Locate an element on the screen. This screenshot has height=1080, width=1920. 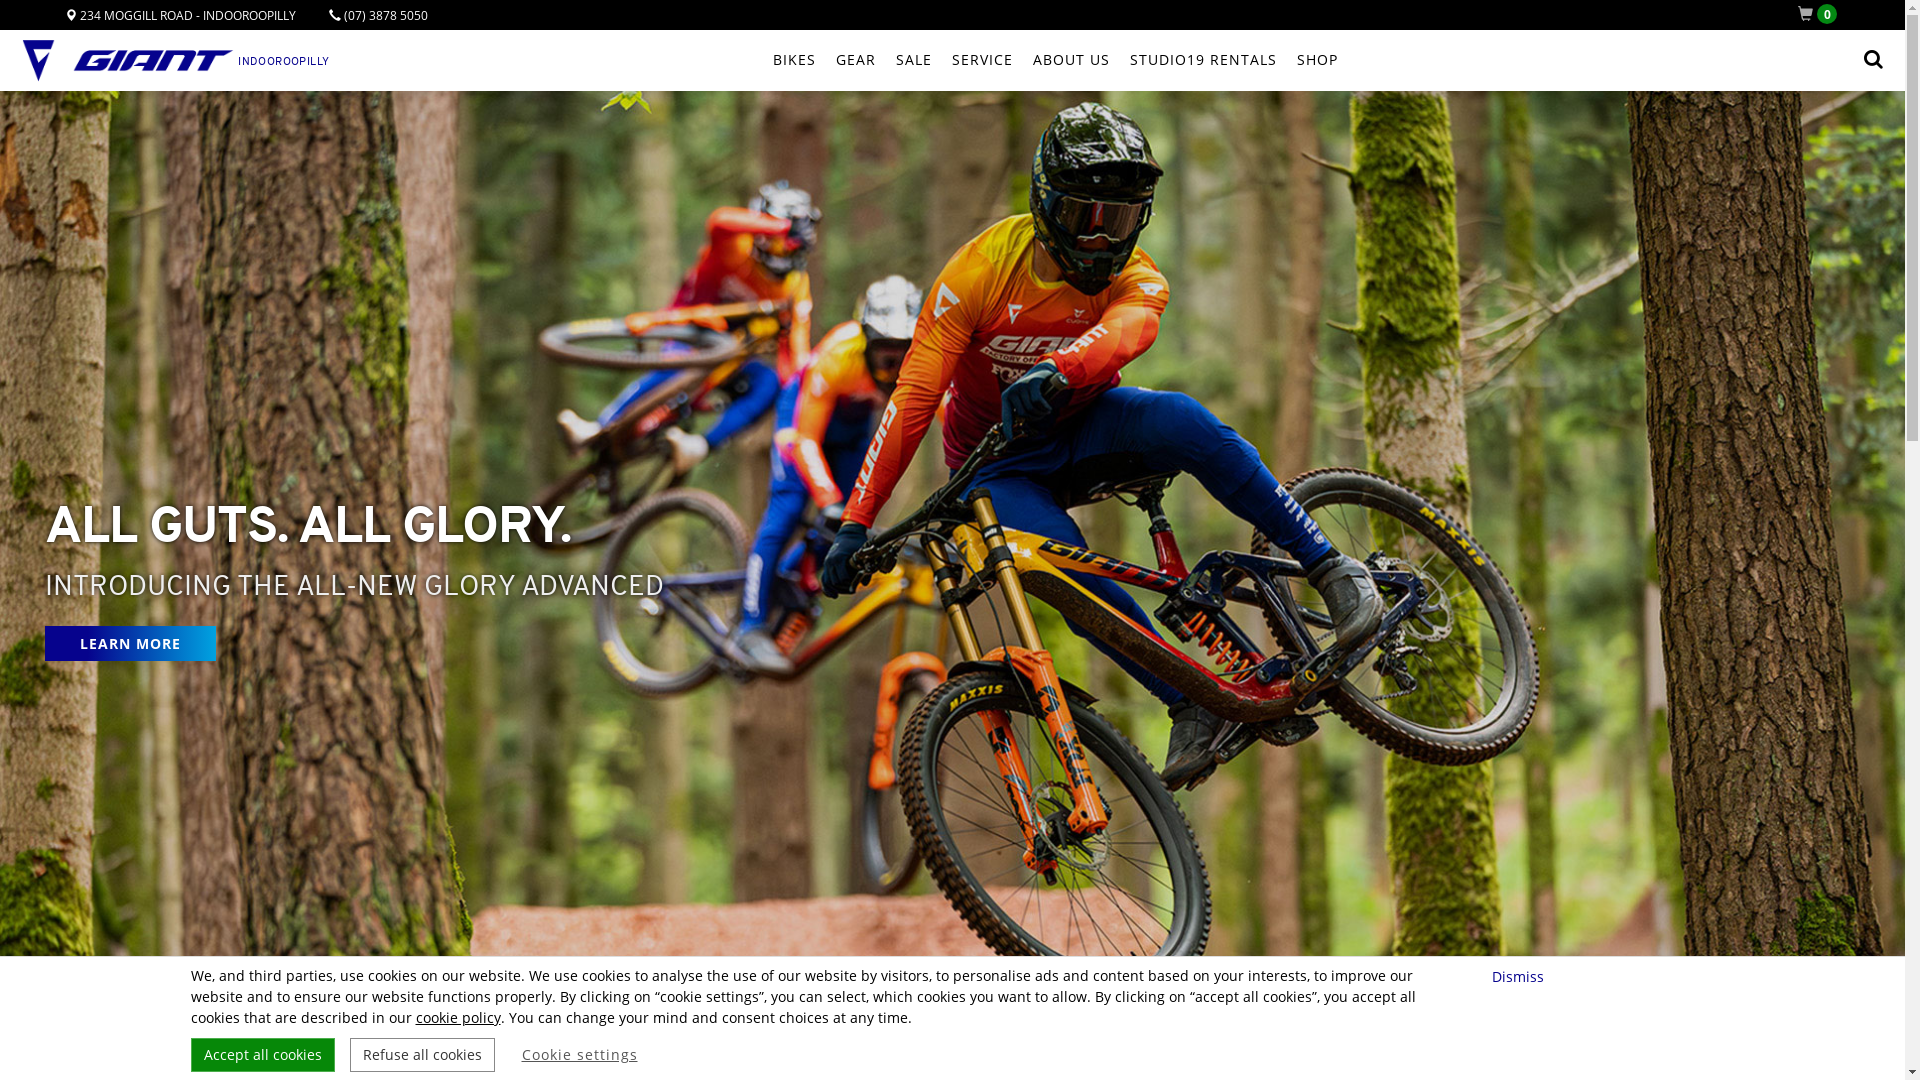
BIKES is located at coordinates (794, 60).